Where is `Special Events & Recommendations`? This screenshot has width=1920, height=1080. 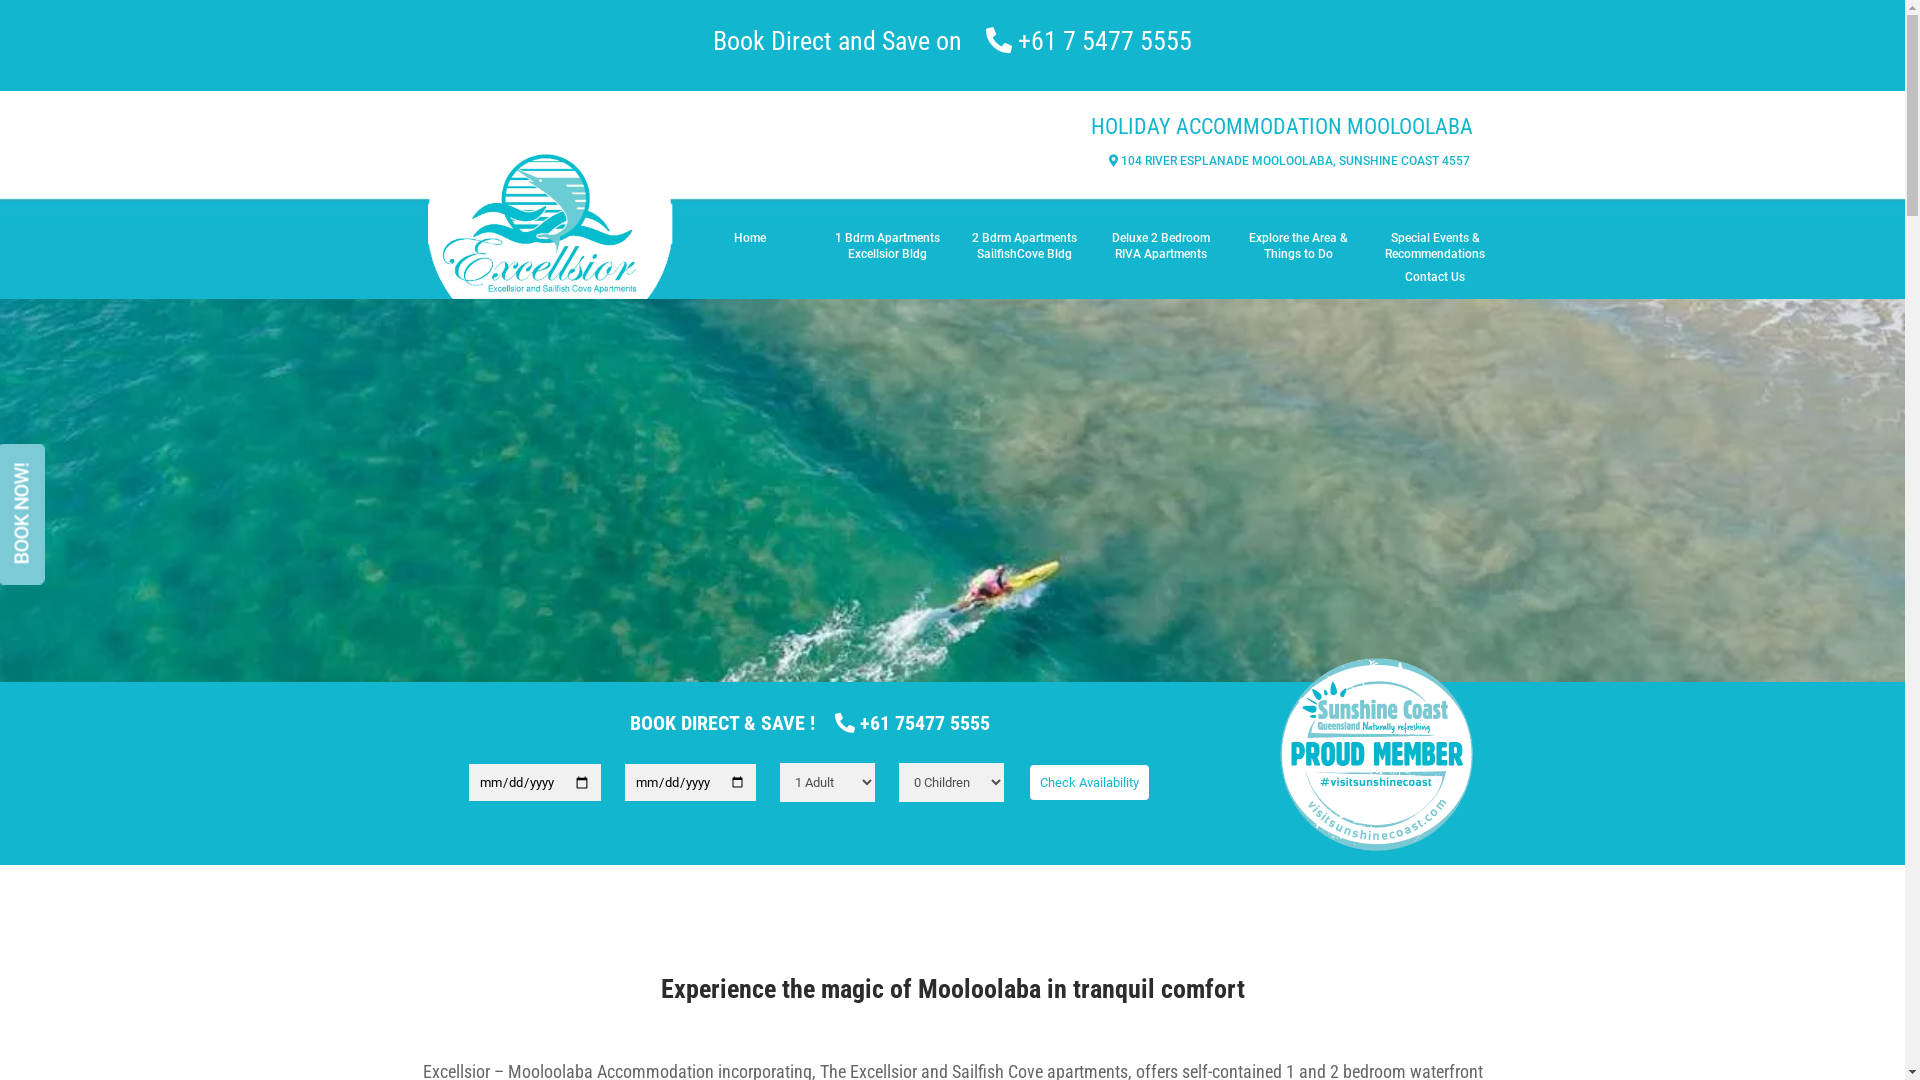 Special Events & Recommendations is located at coordinates (1436, 246).